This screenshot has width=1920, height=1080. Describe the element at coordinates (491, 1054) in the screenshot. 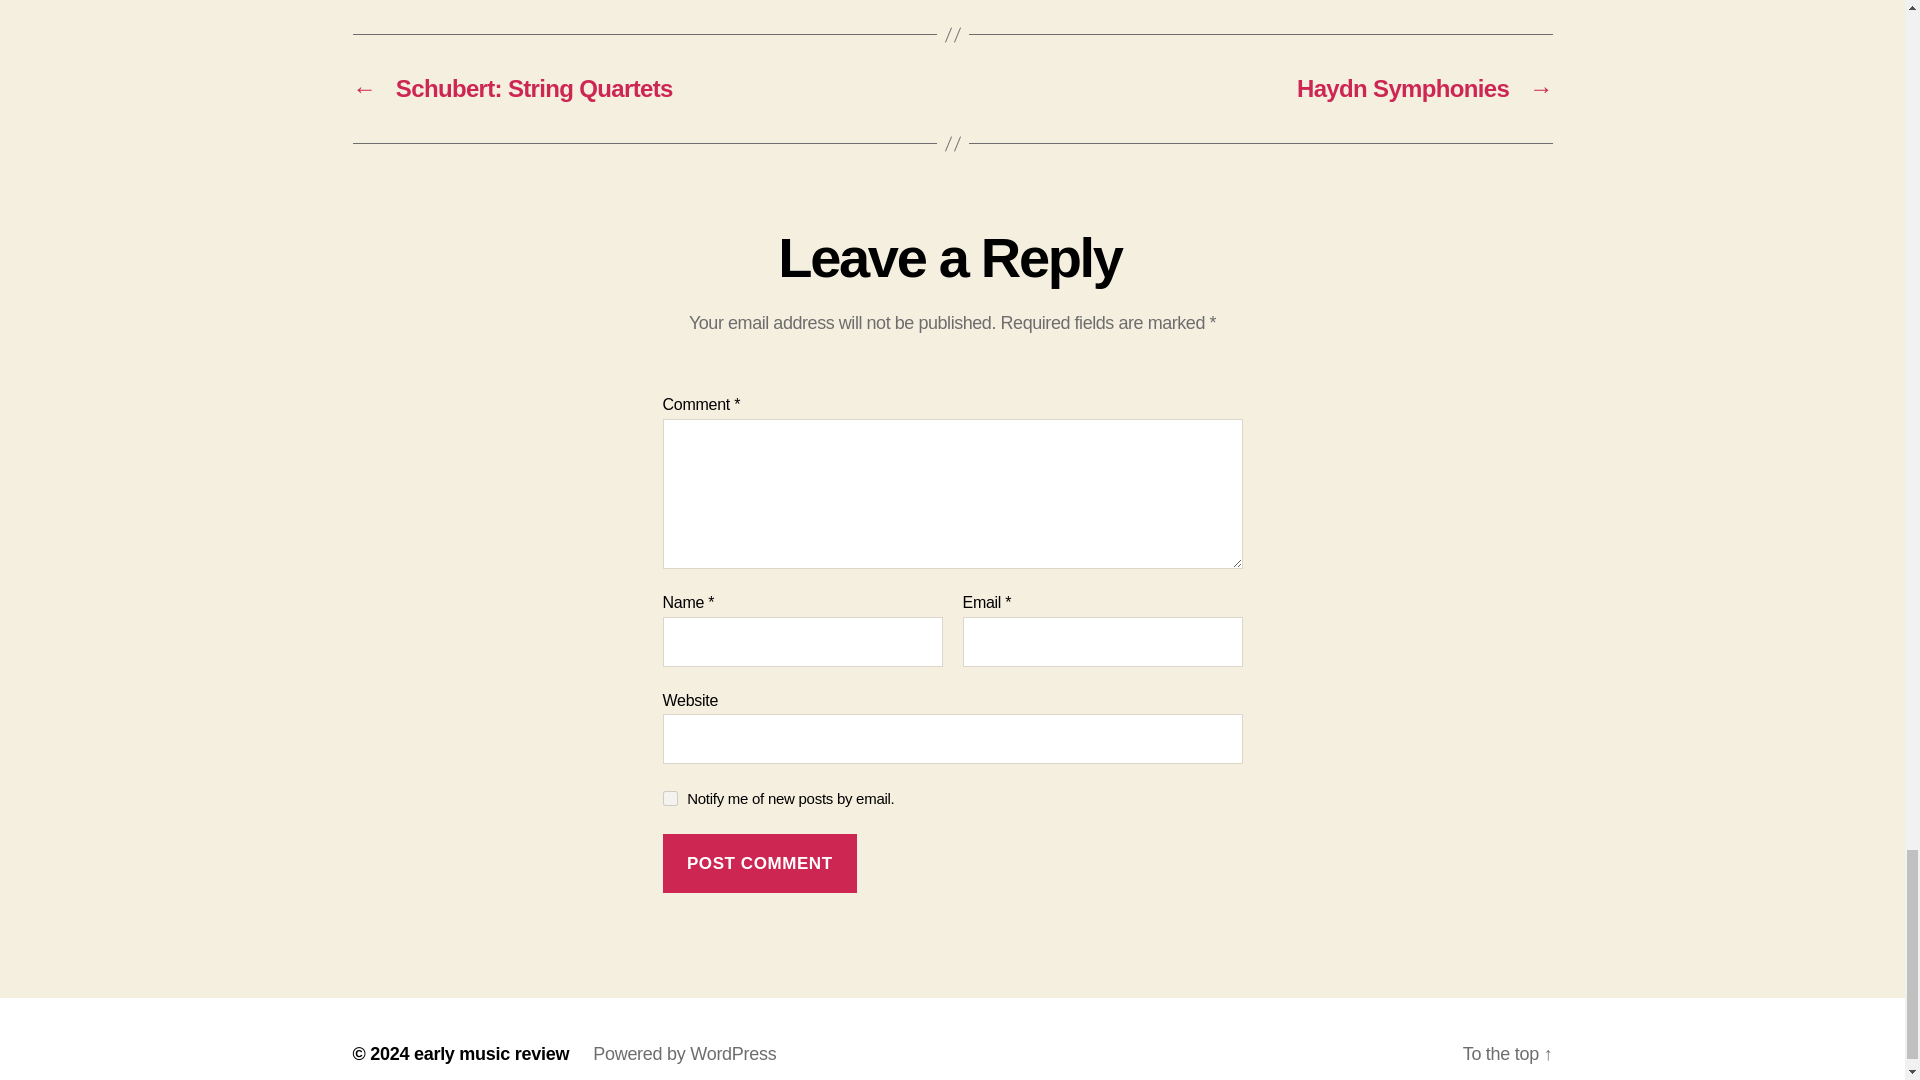

I see `early music review` at that location.